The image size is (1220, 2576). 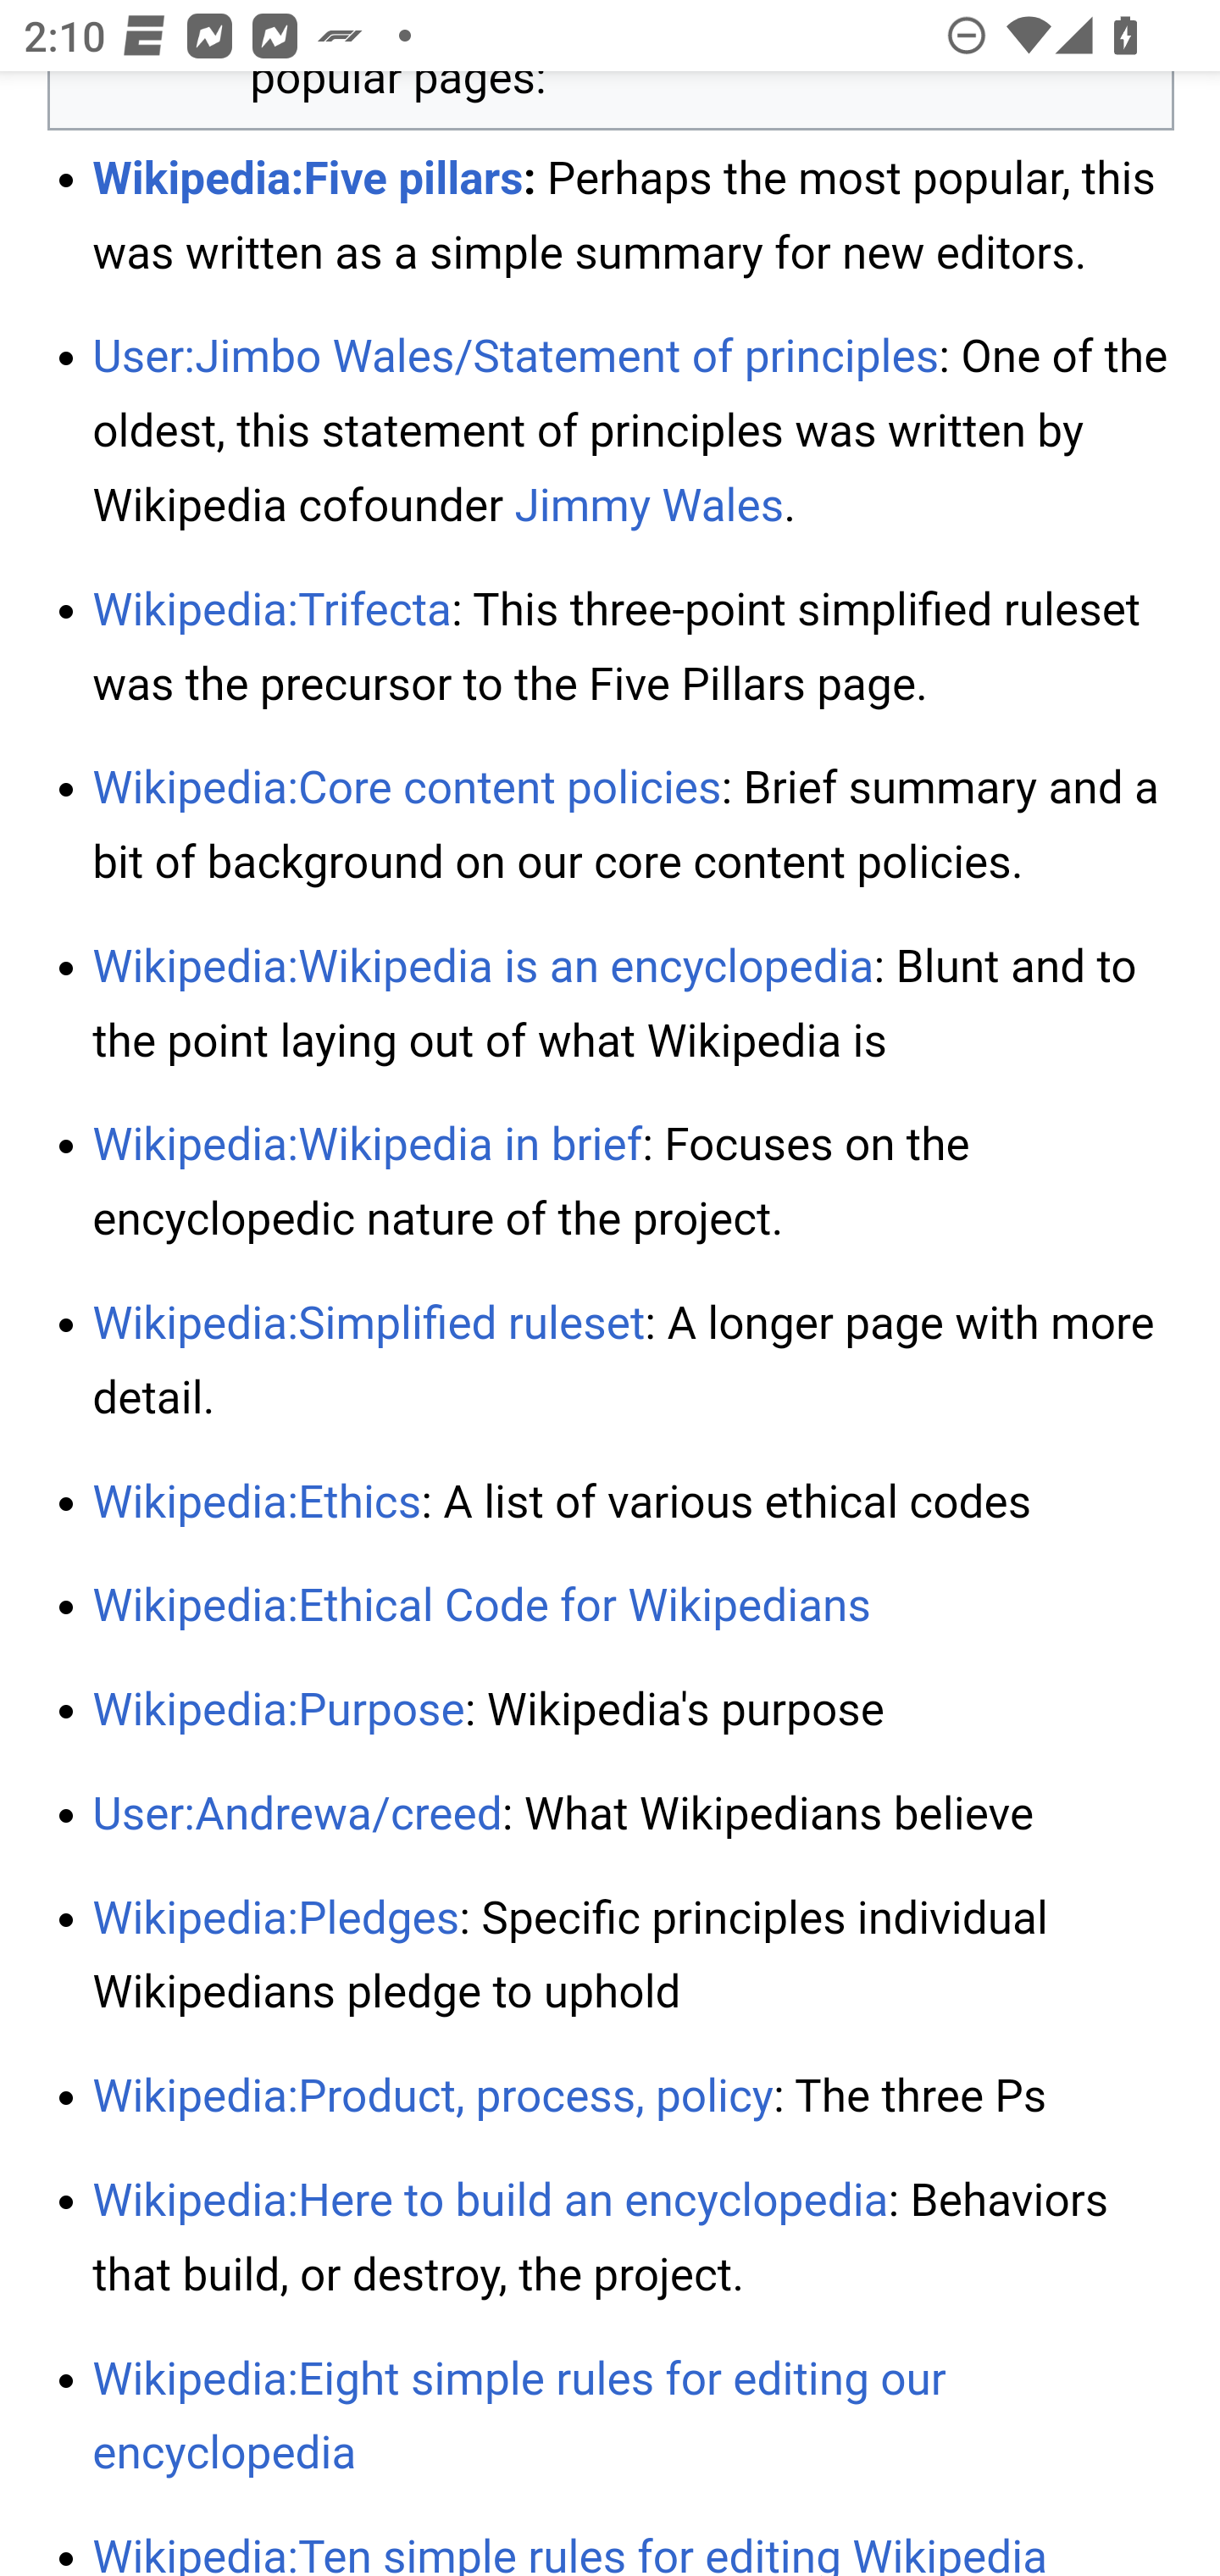 What do you see at coordinates (570, 2554) in the screenshot?
I see `Wikipedia:Ten simple rules for editing Wikipedia` at bounding box center [570, 2554].